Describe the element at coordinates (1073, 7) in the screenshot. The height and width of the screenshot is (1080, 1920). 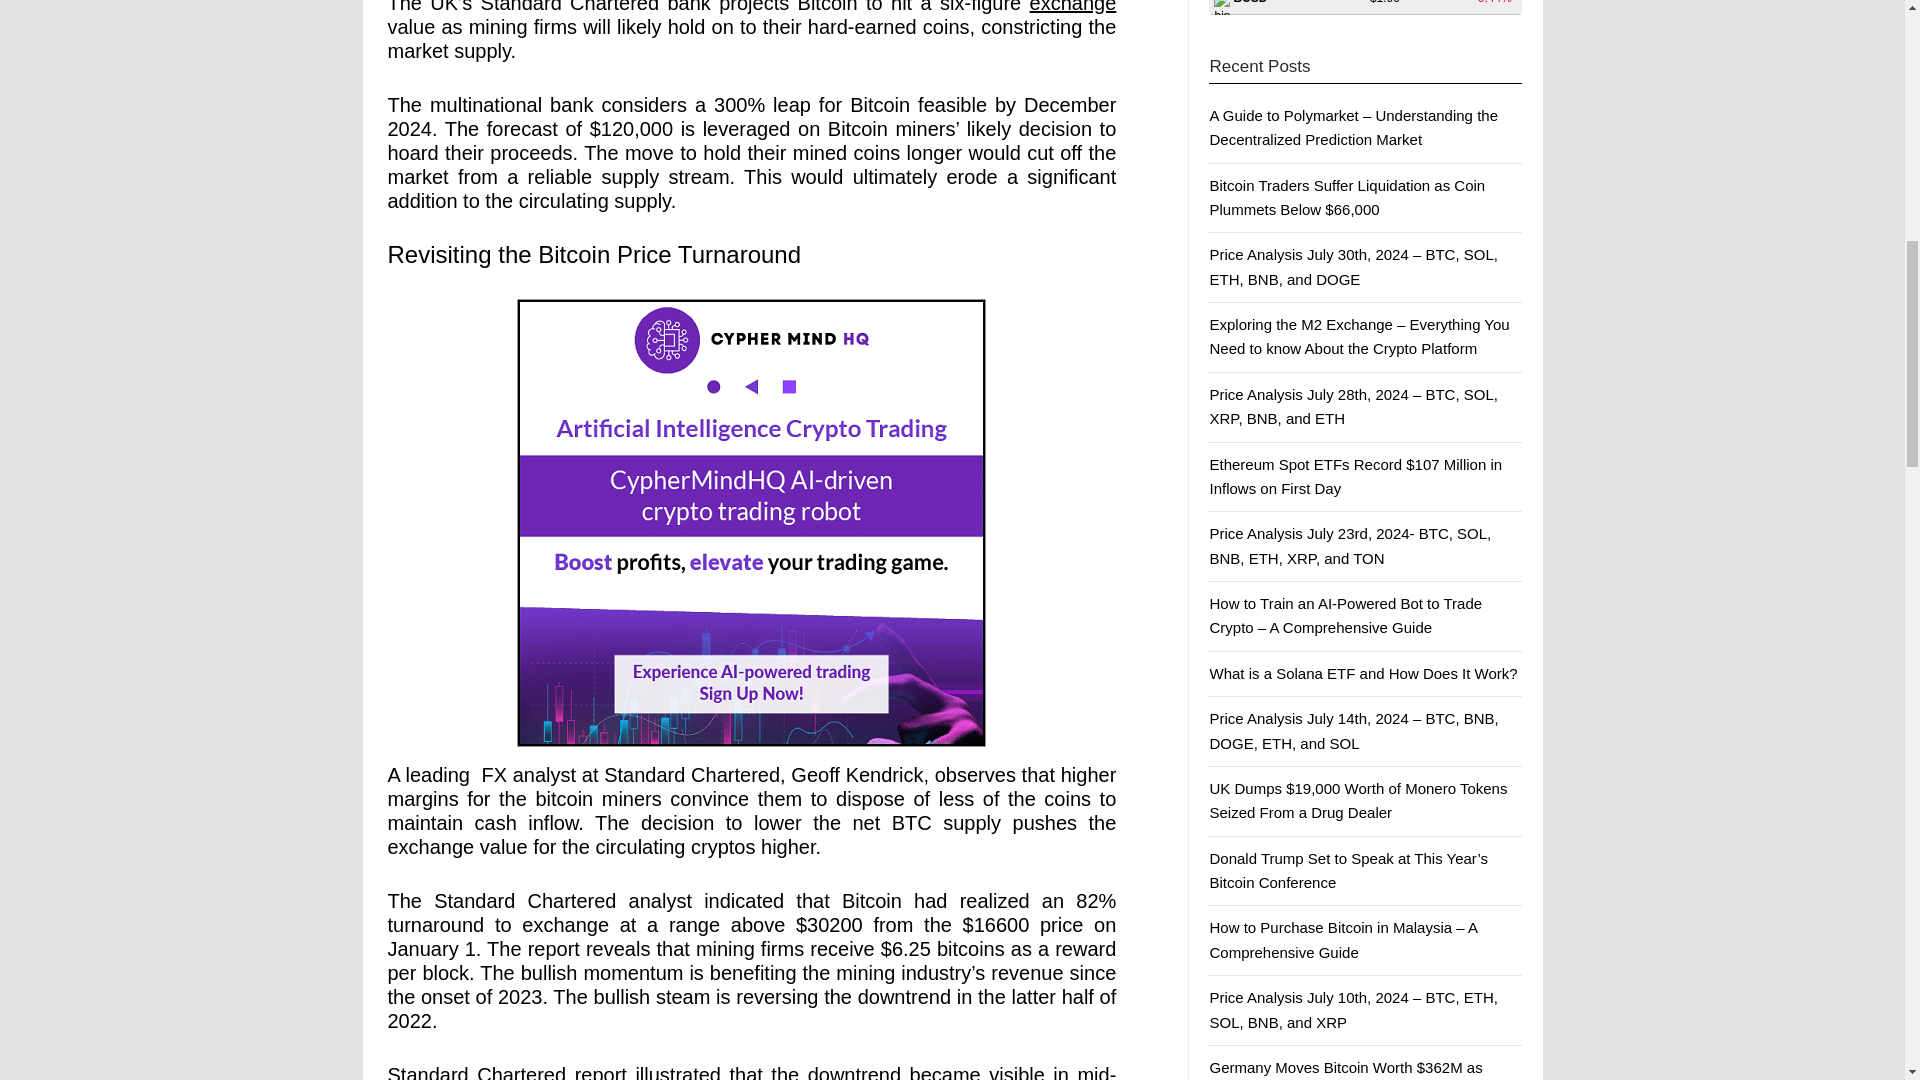
I see `cryptocurrency exchange` at that location.